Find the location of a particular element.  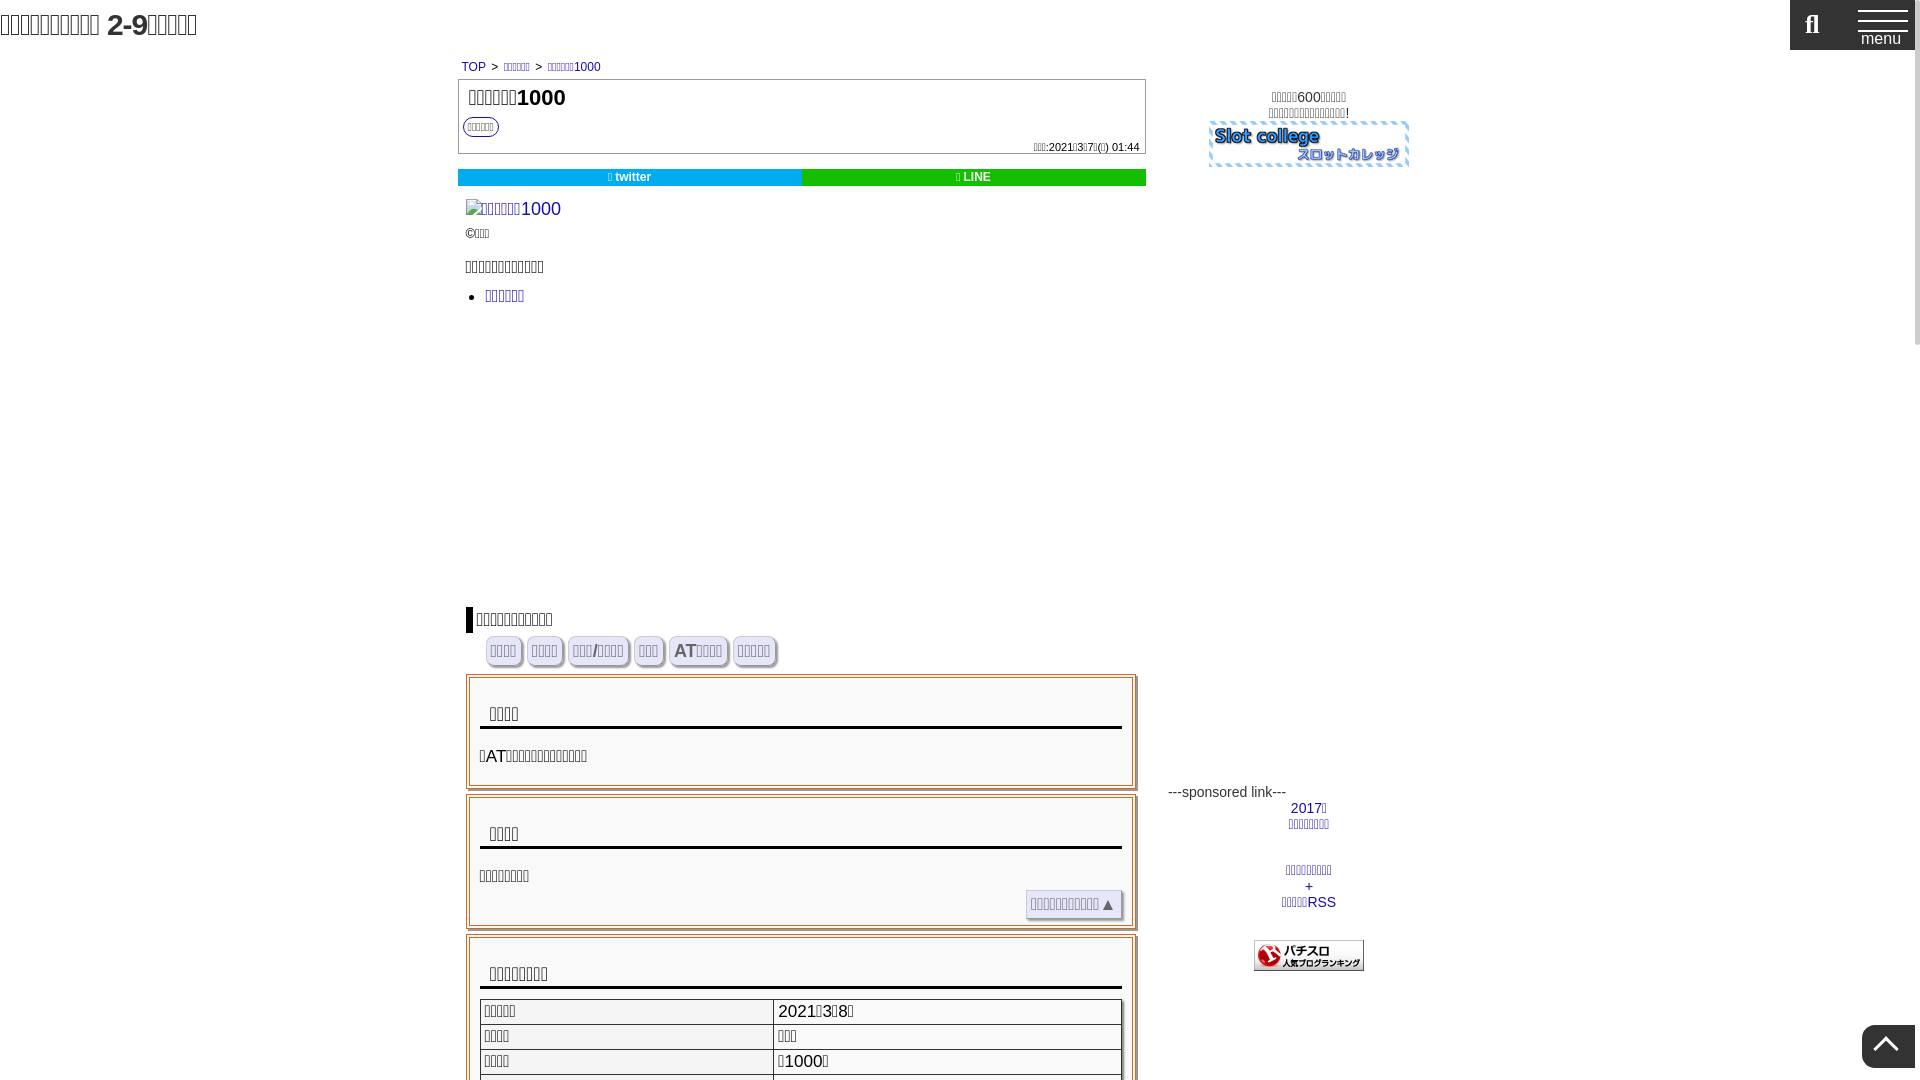

twitter is located at coordinates (630, 178).